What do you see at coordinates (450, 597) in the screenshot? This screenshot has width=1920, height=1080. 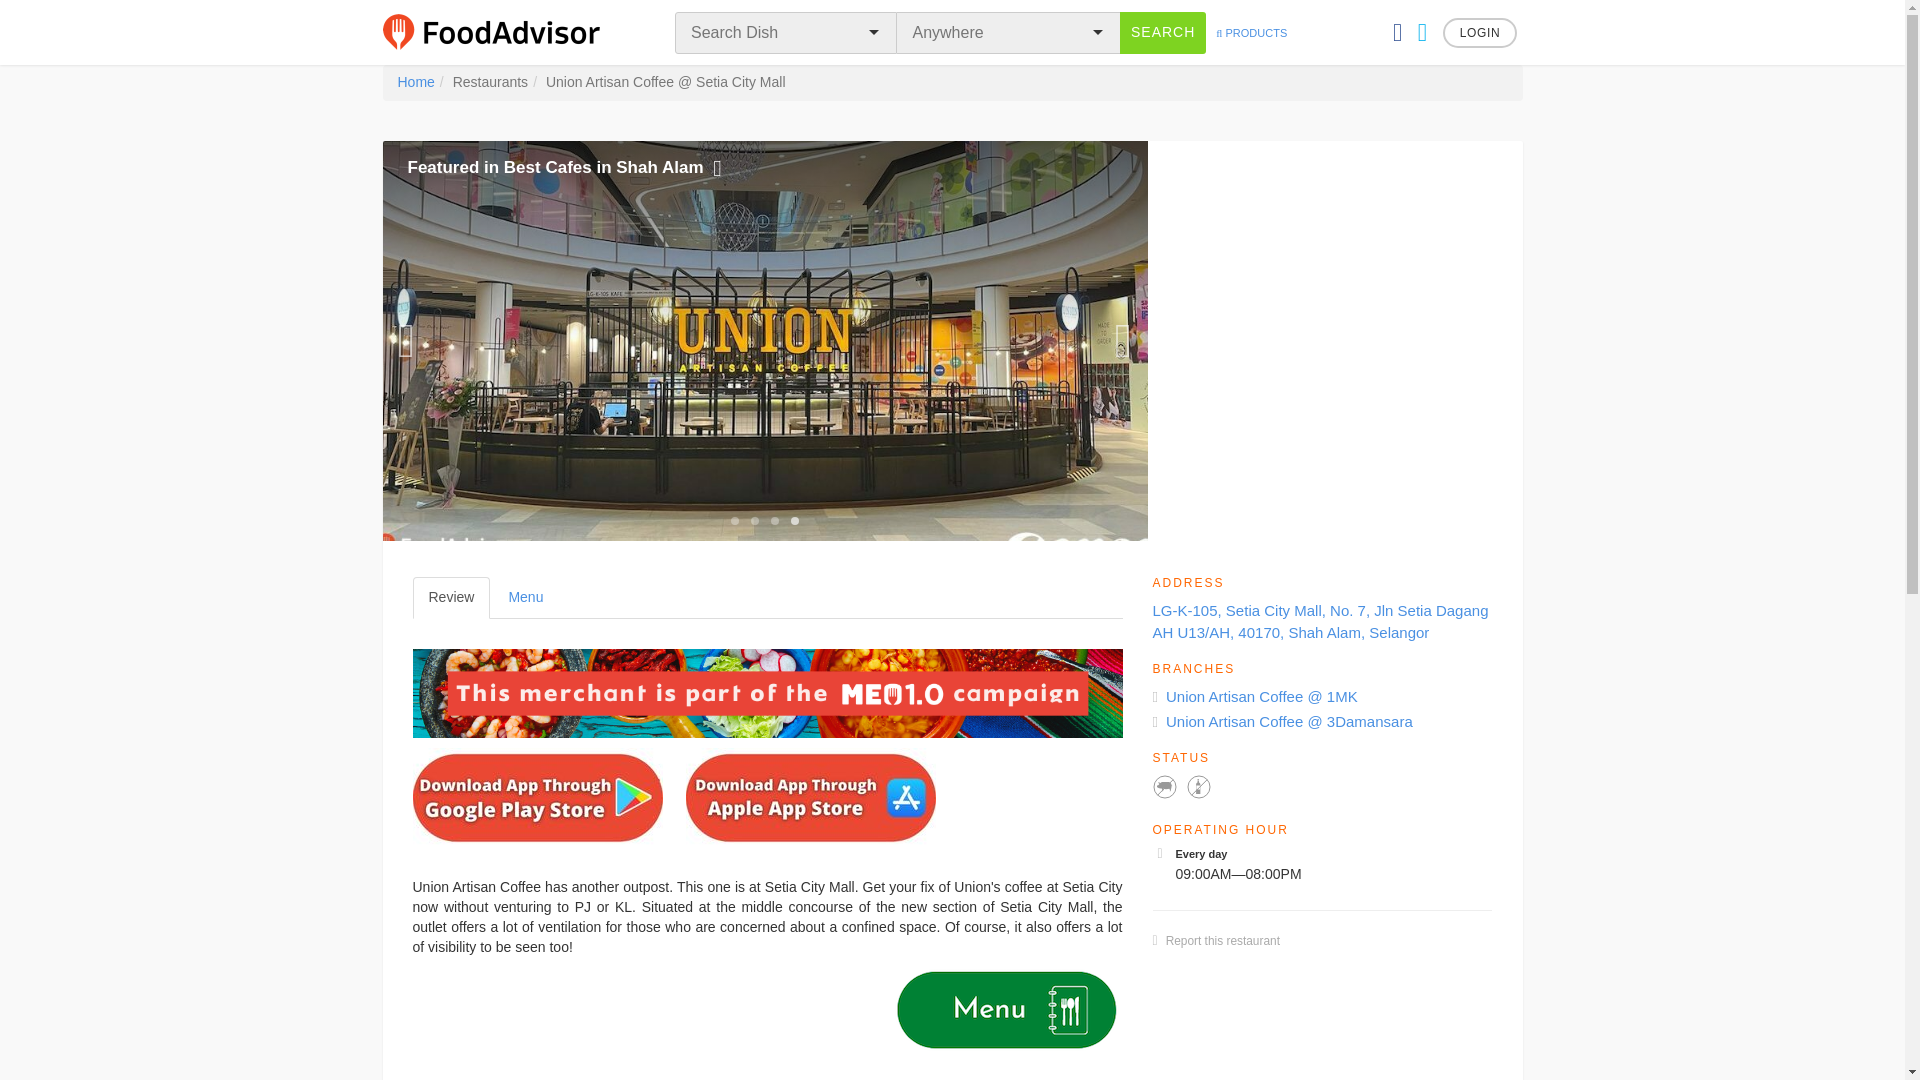 I see `Review` at bounding box center [450, 597].